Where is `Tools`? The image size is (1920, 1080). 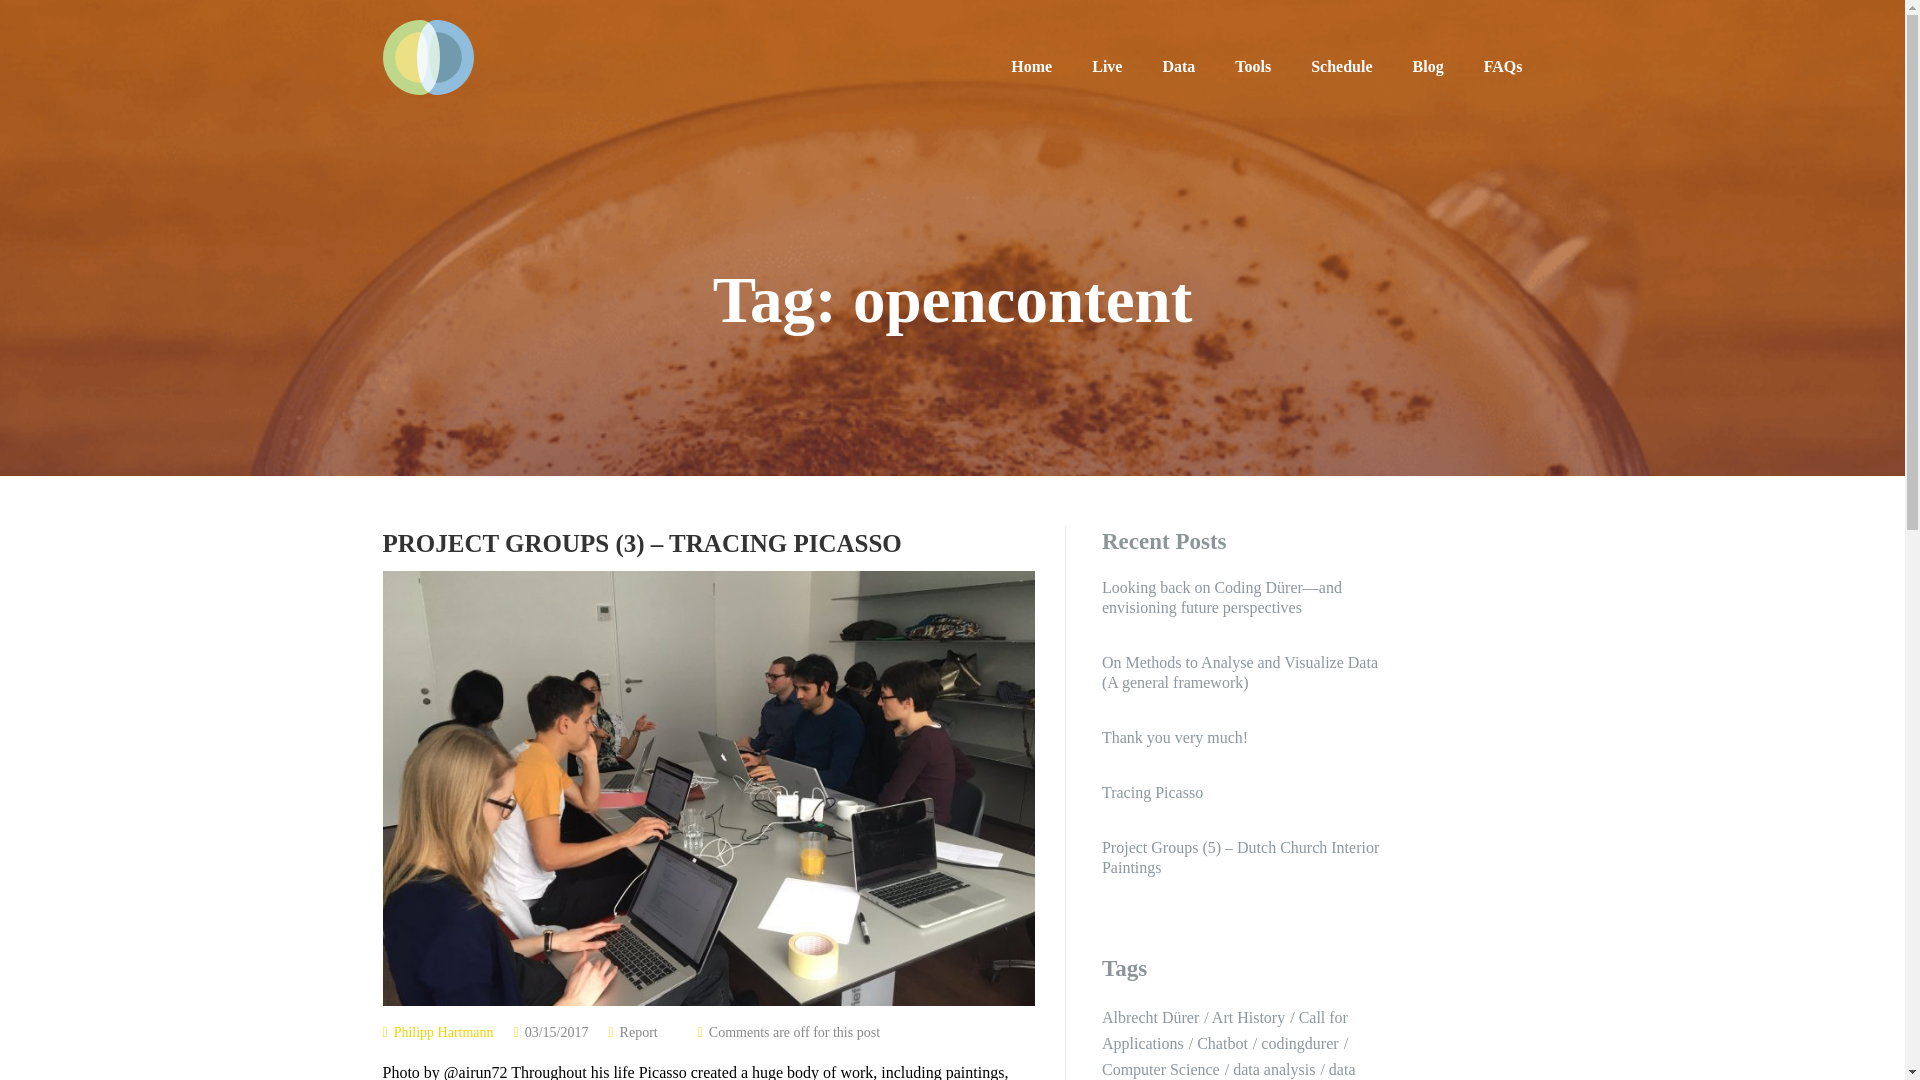 Tools is located at coordinates (1252, 66).